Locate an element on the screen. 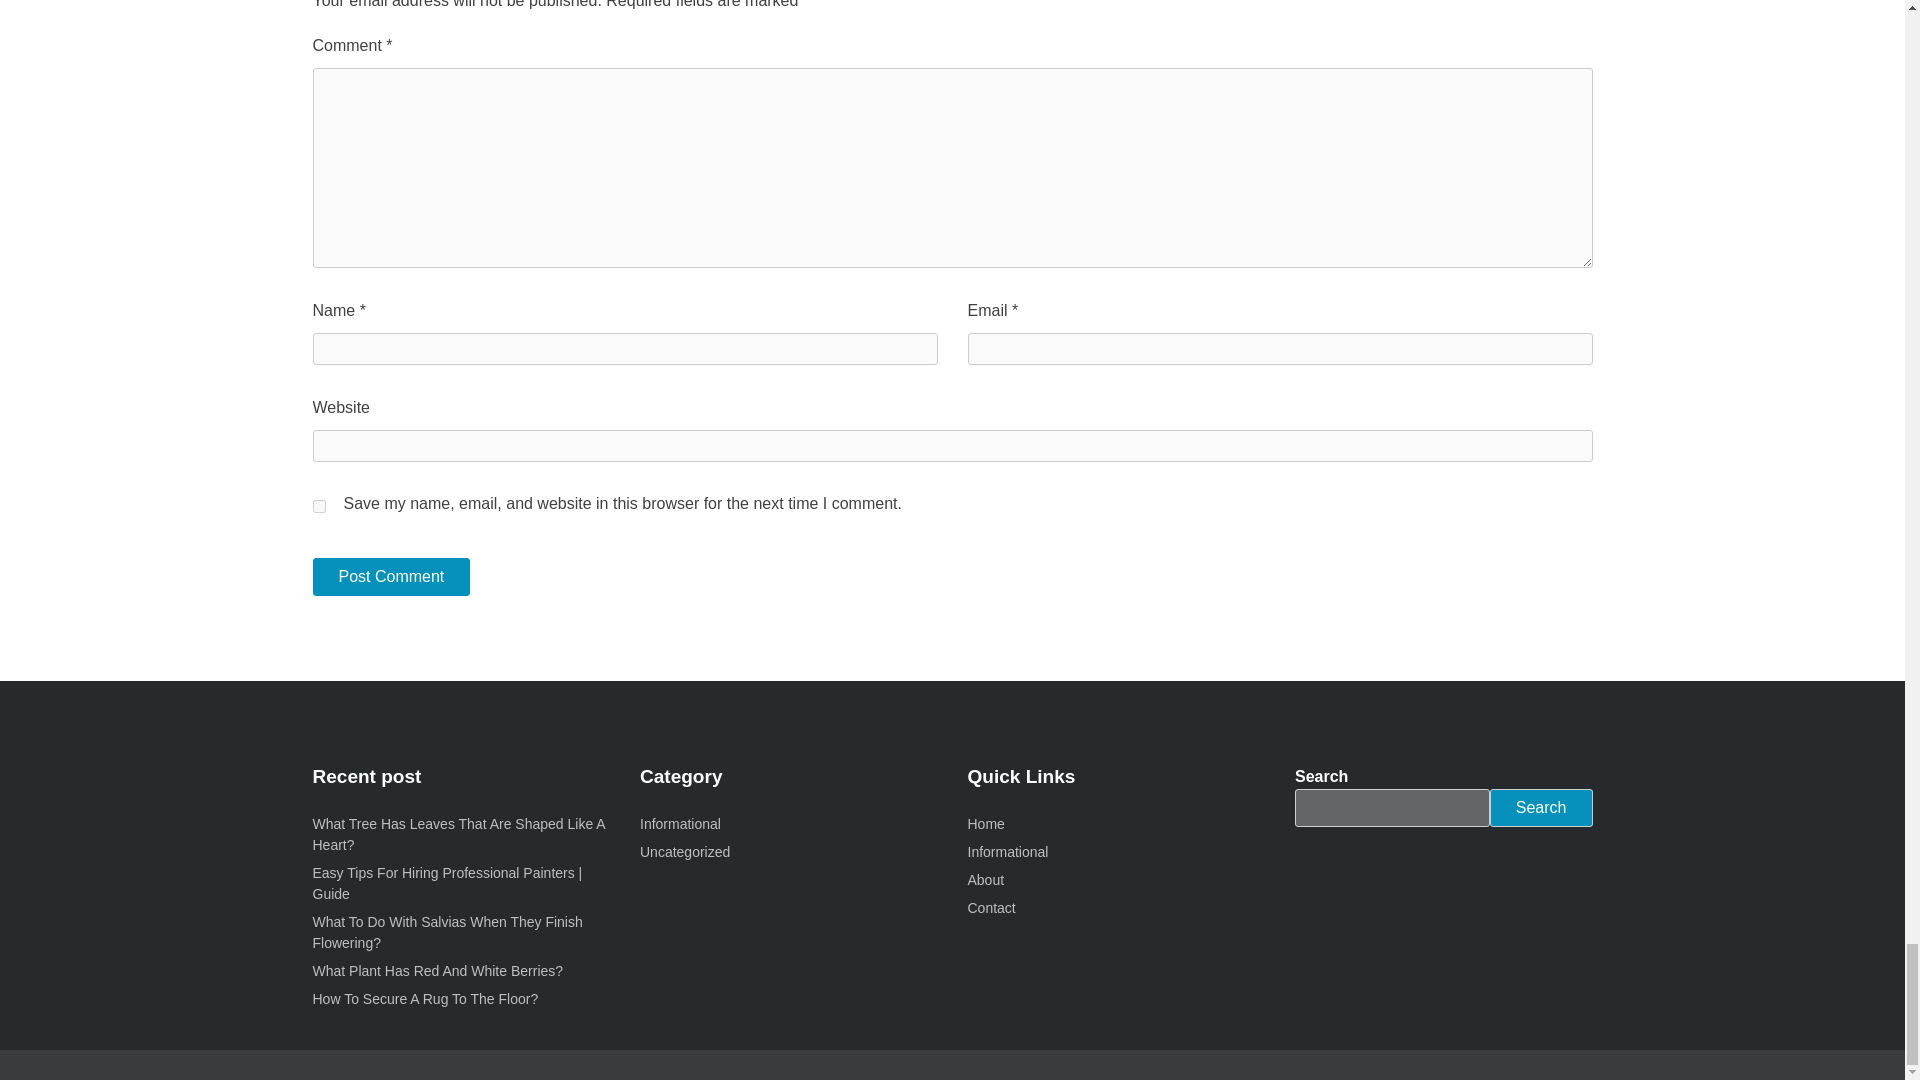  Home is located at coordinates (986, 824).